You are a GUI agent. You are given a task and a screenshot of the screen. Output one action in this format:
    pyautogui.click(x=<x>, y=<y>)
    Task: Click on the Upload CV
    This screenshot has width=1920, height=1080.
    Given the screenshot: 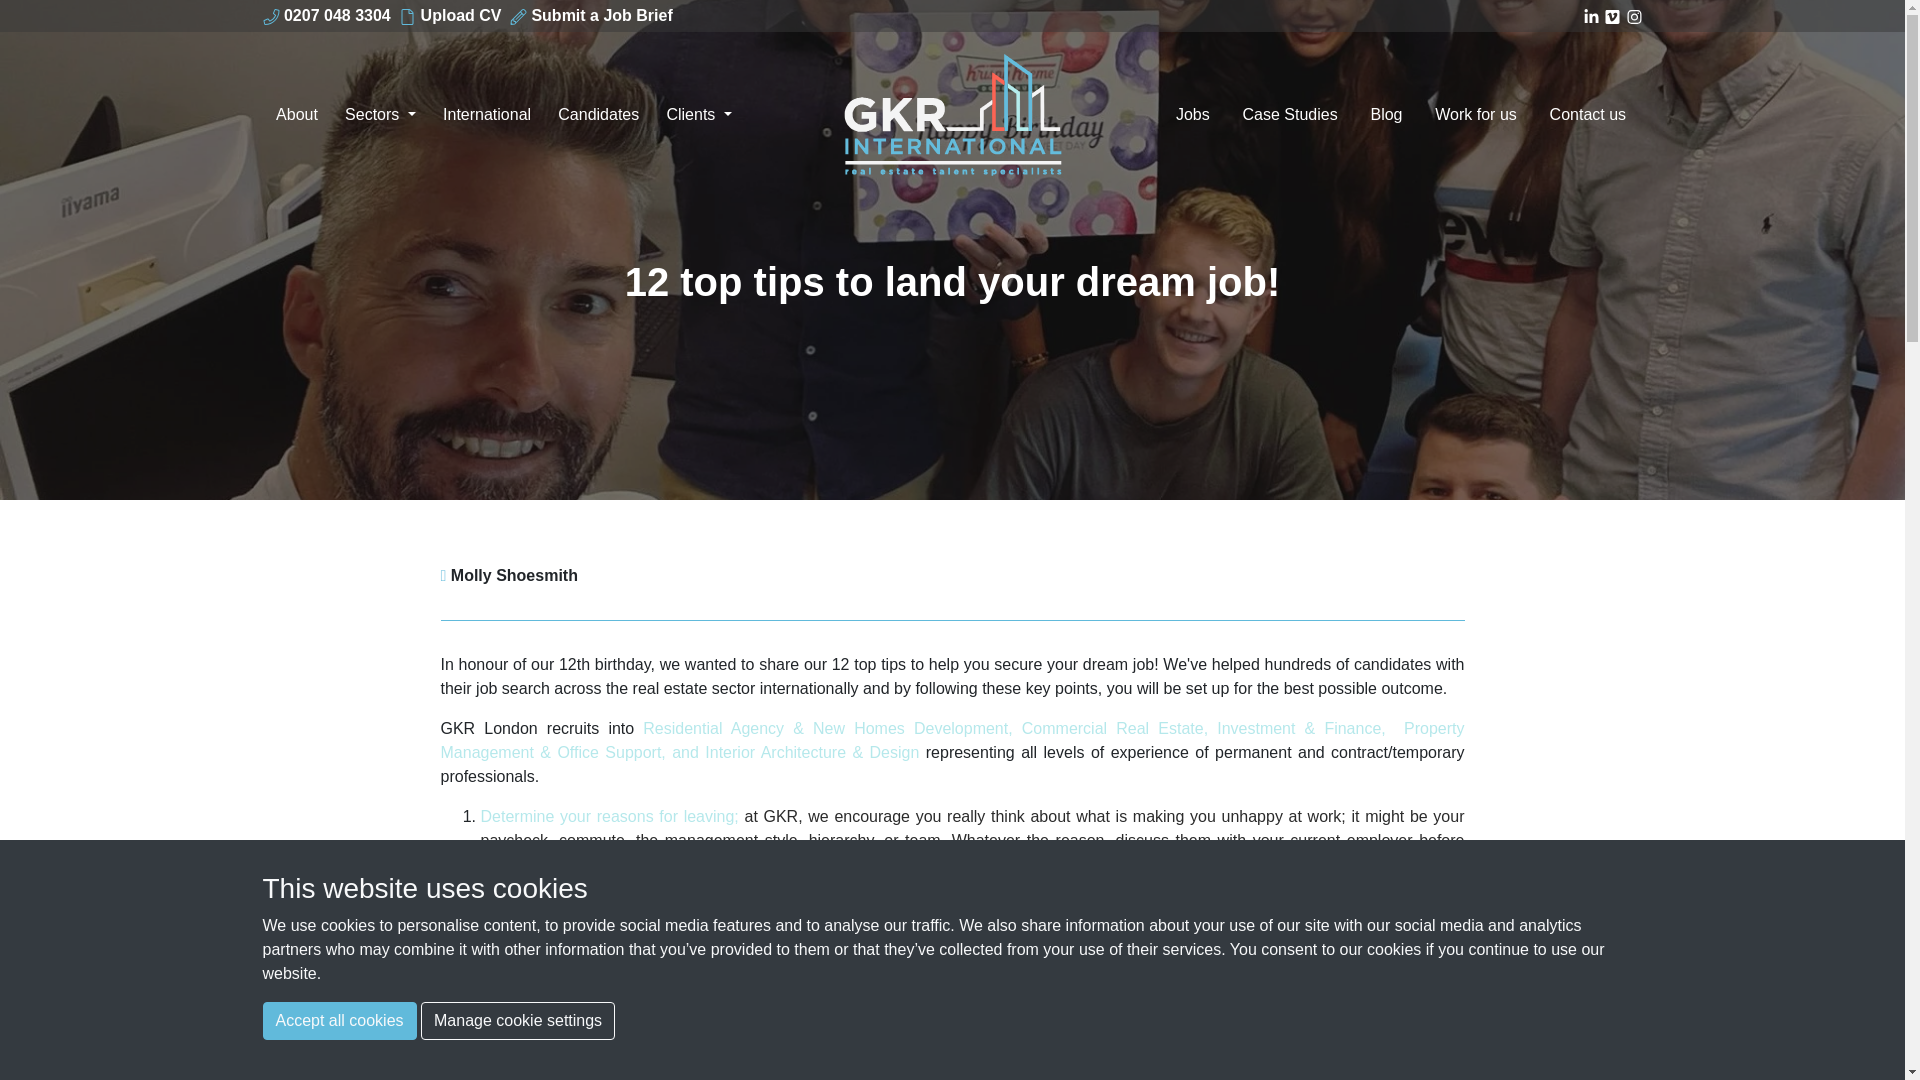 What is the action you would take?
    pyautogui.click(x=448, y=14)
    